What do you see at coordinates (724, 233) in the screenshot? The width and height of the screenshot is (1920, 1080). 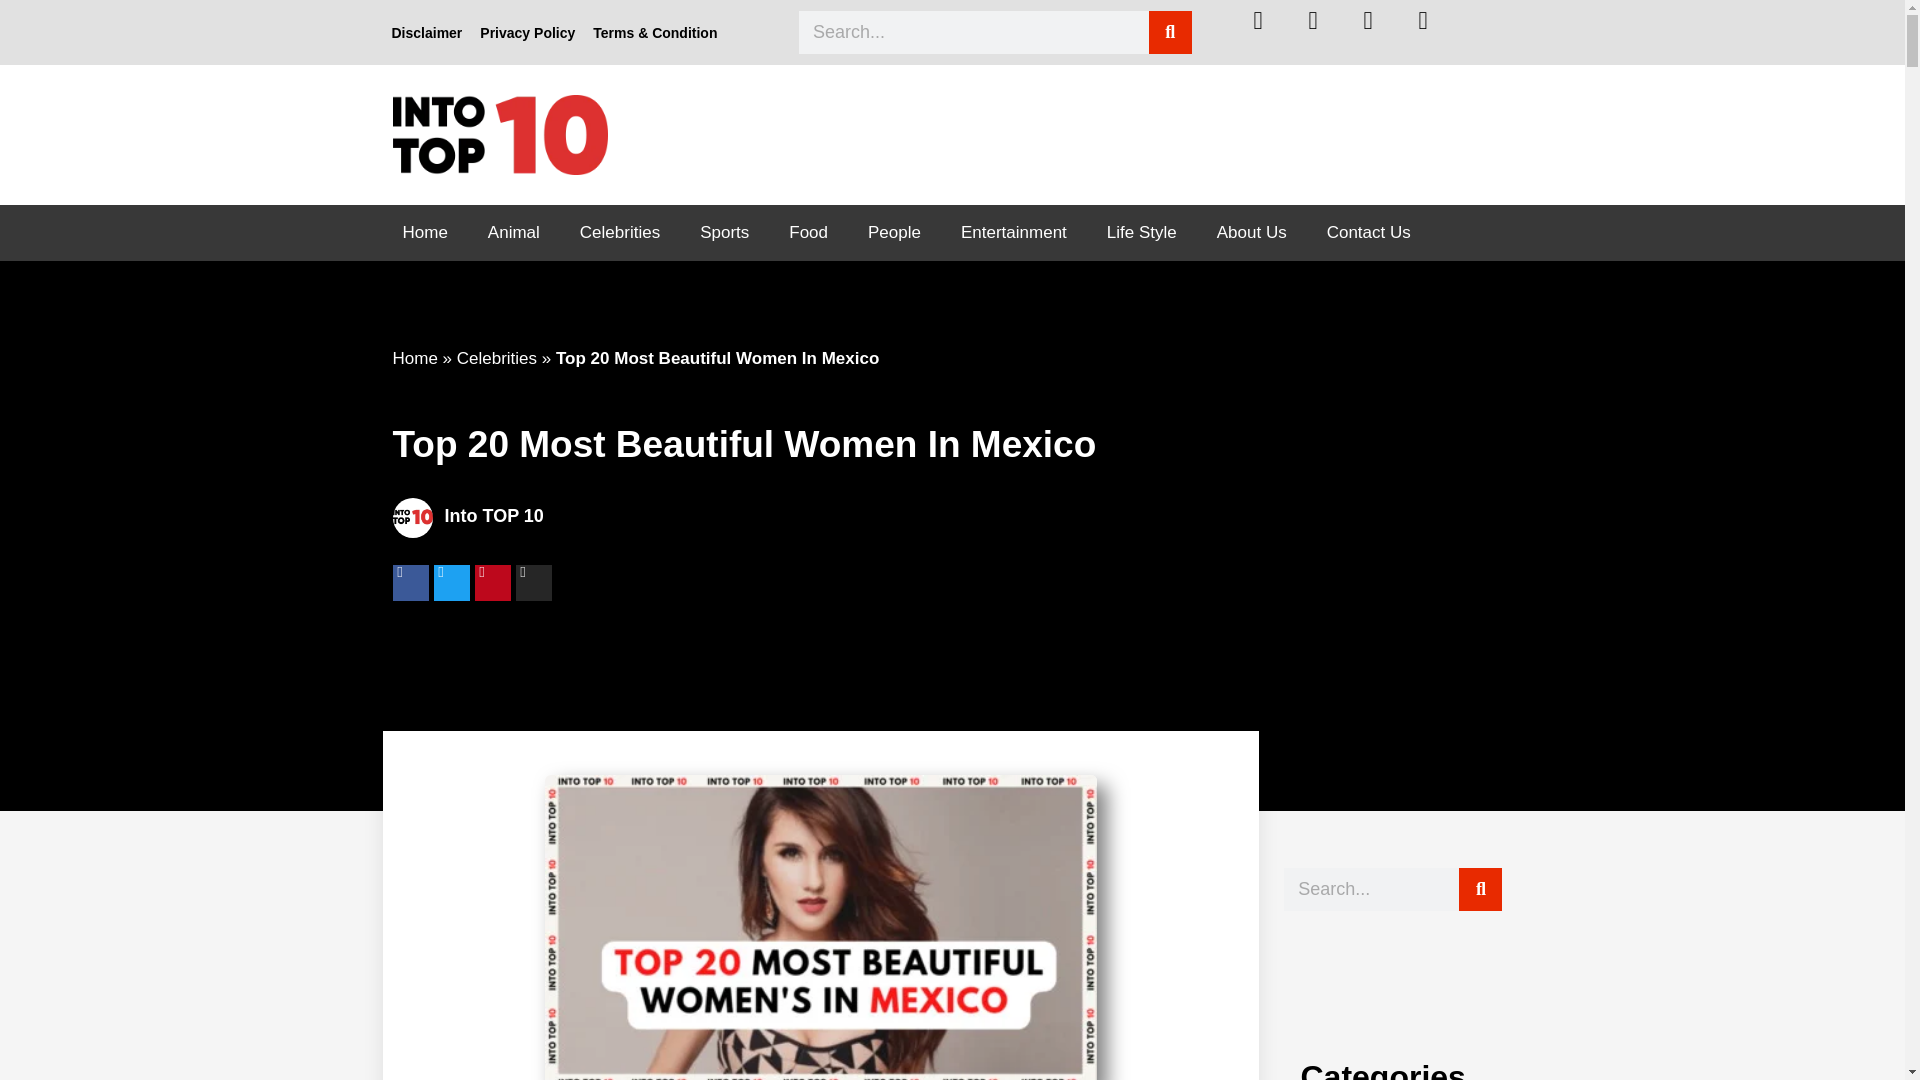 I see `Sports` at bounding box center [724, 233].